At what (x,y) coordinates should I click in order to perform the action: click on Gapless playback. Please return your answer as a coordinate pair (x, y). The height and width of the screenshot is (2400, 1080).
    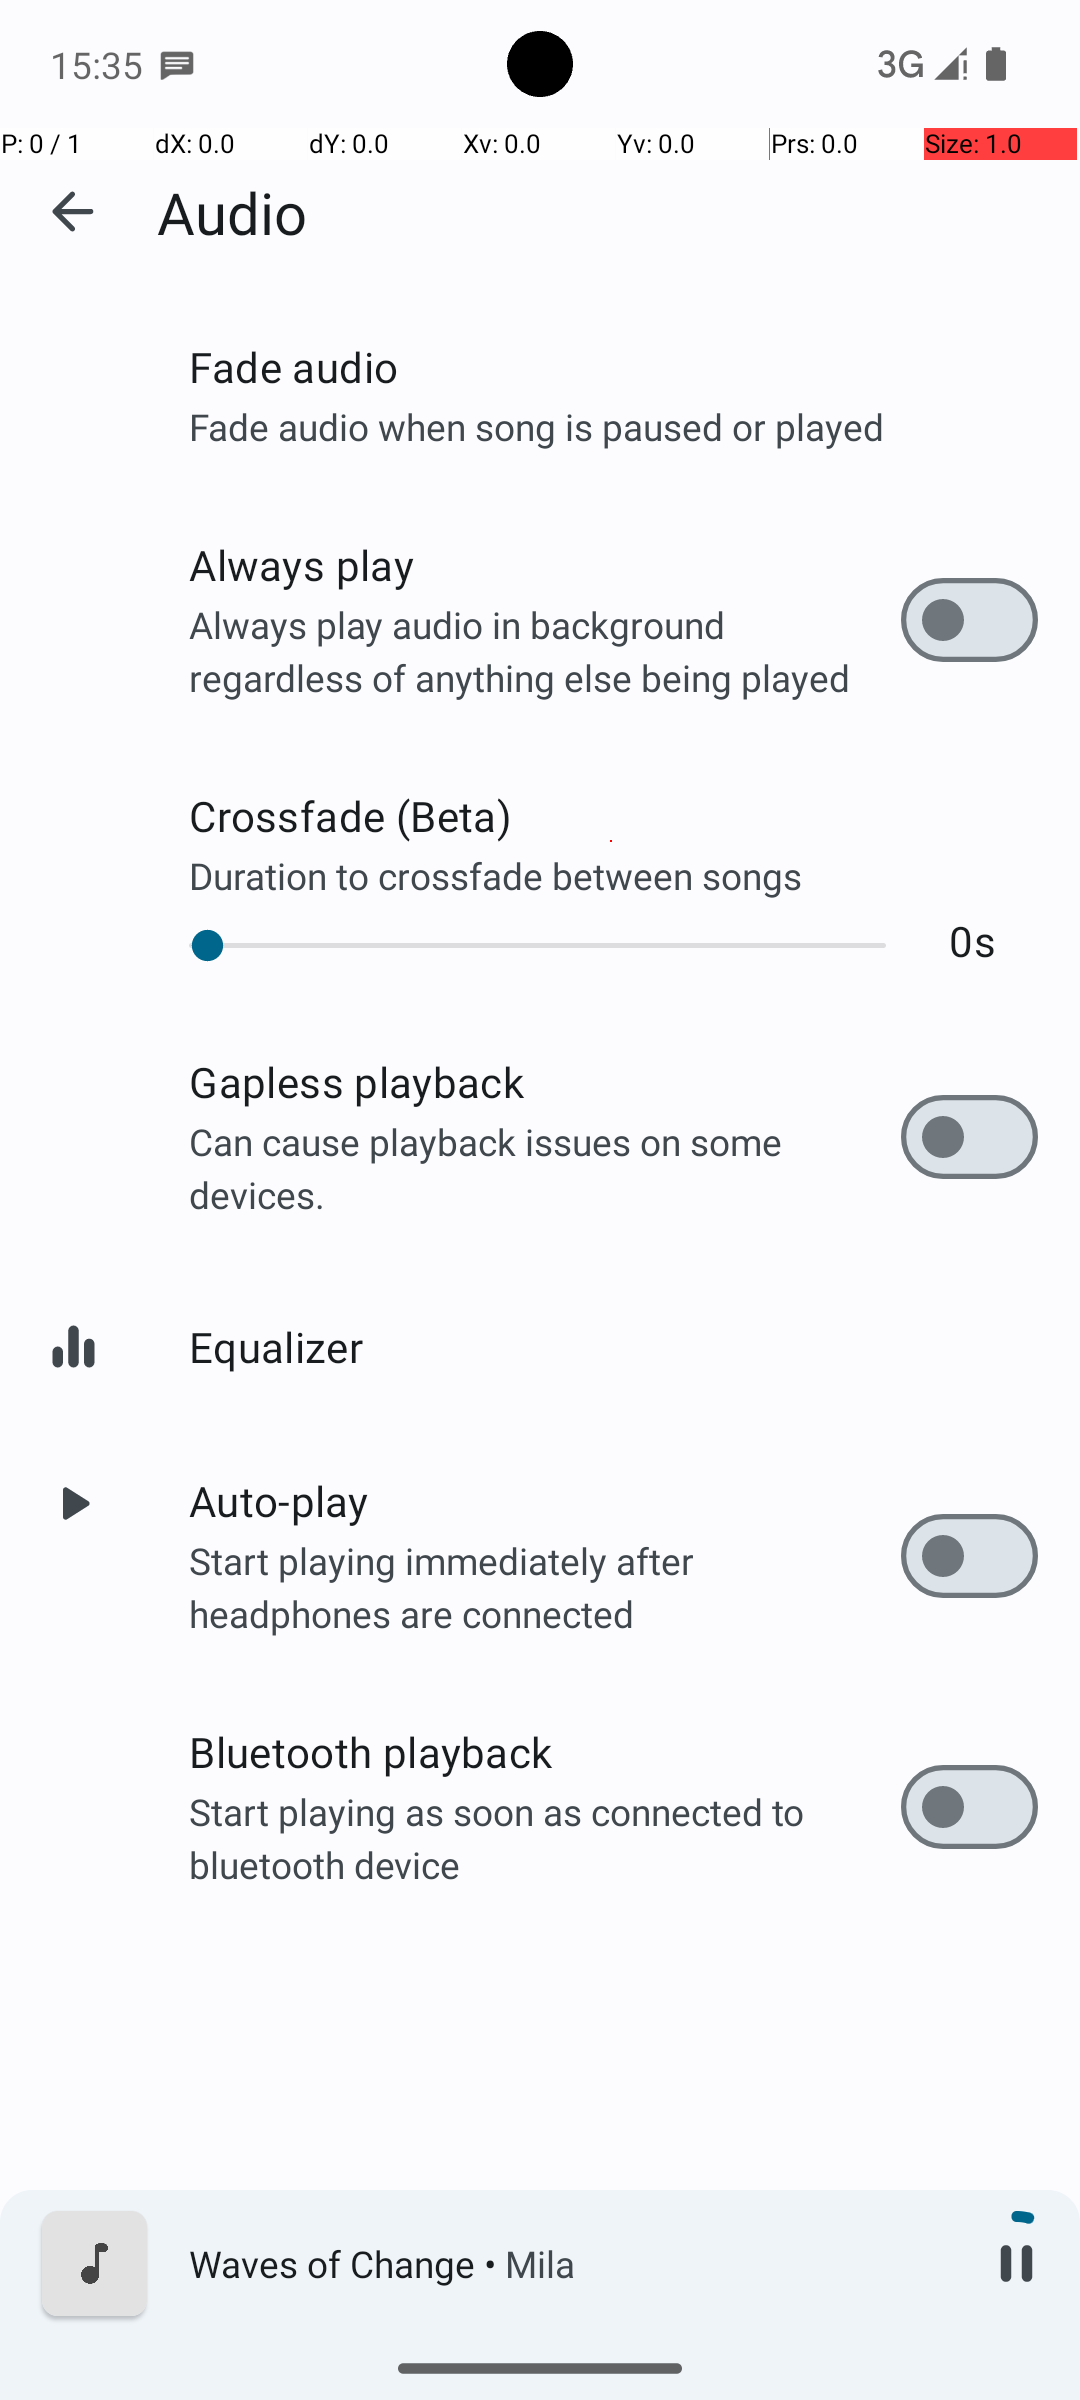
    Looking at the image, I should click on (545, 1082).